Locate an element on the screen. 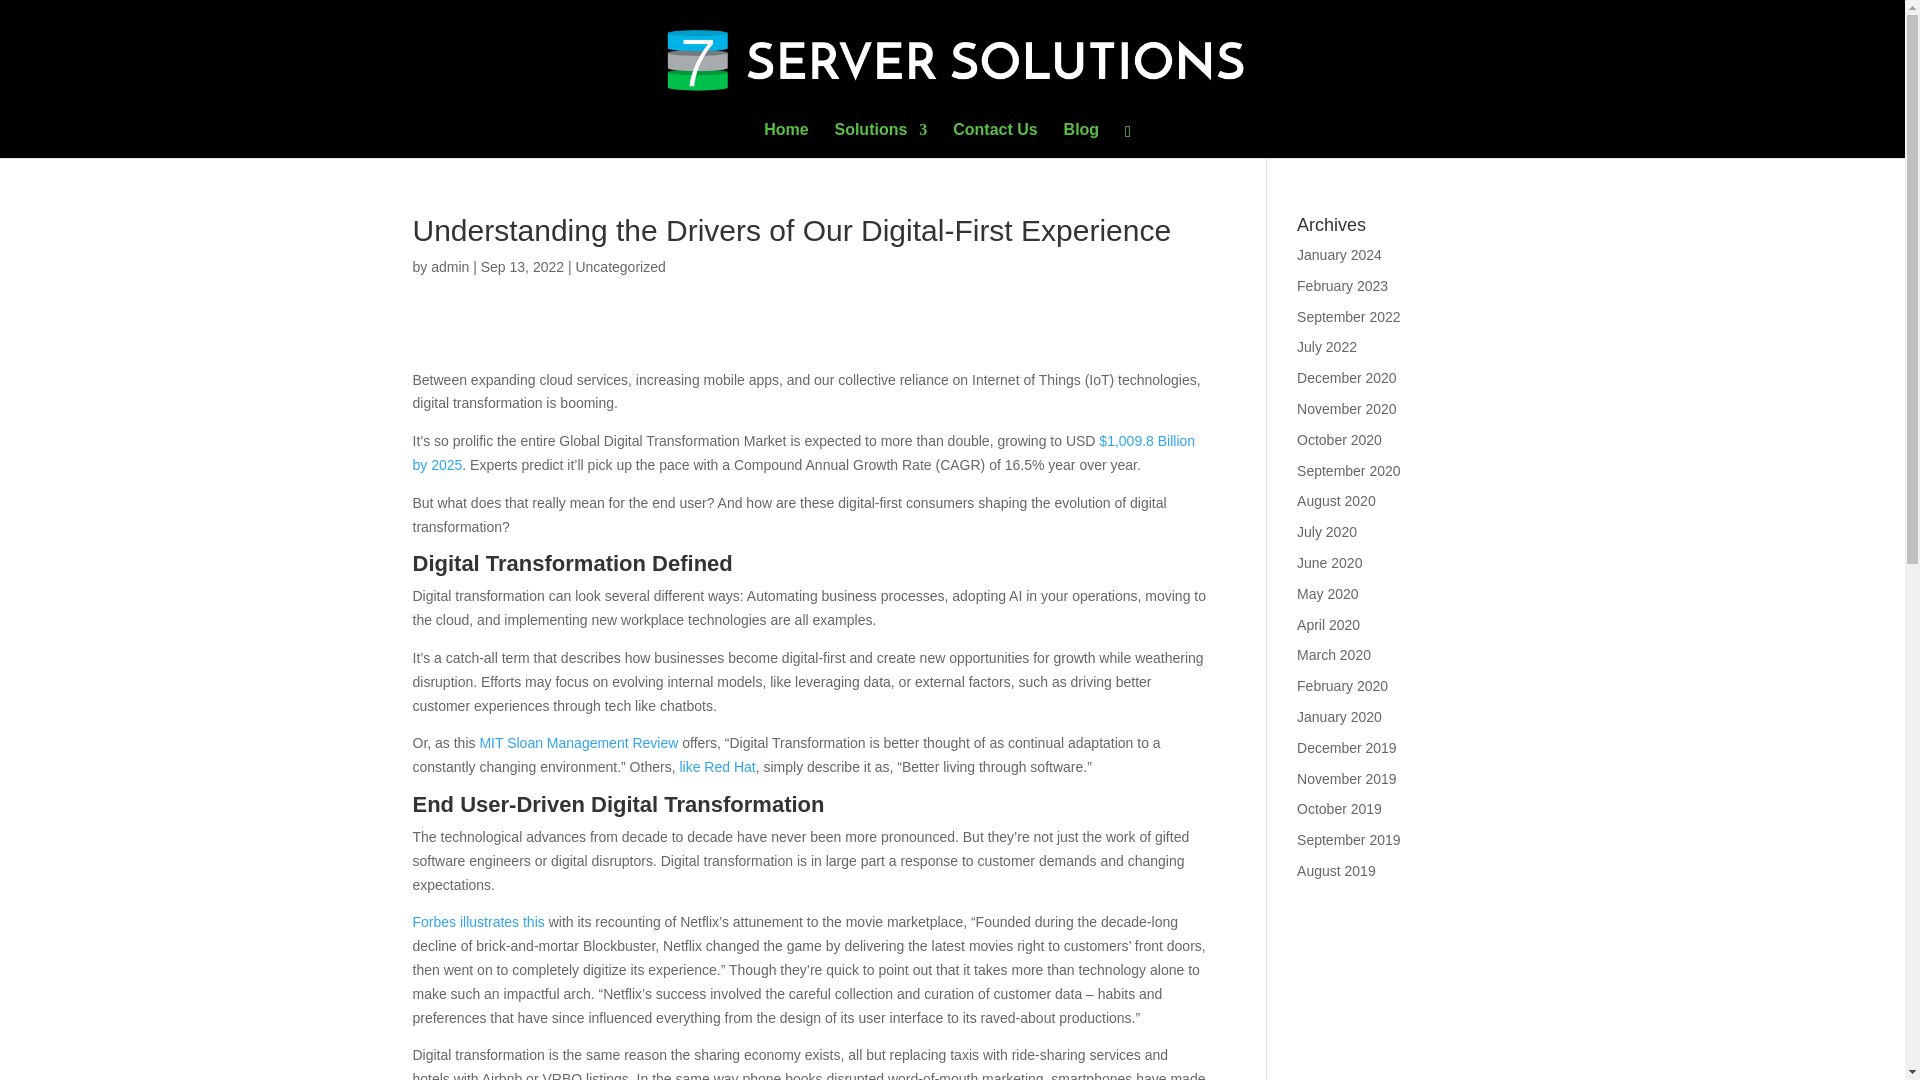 The height and width of the screenshot is (1080, 1920). Contact Us is located at coordinates (994, 140).